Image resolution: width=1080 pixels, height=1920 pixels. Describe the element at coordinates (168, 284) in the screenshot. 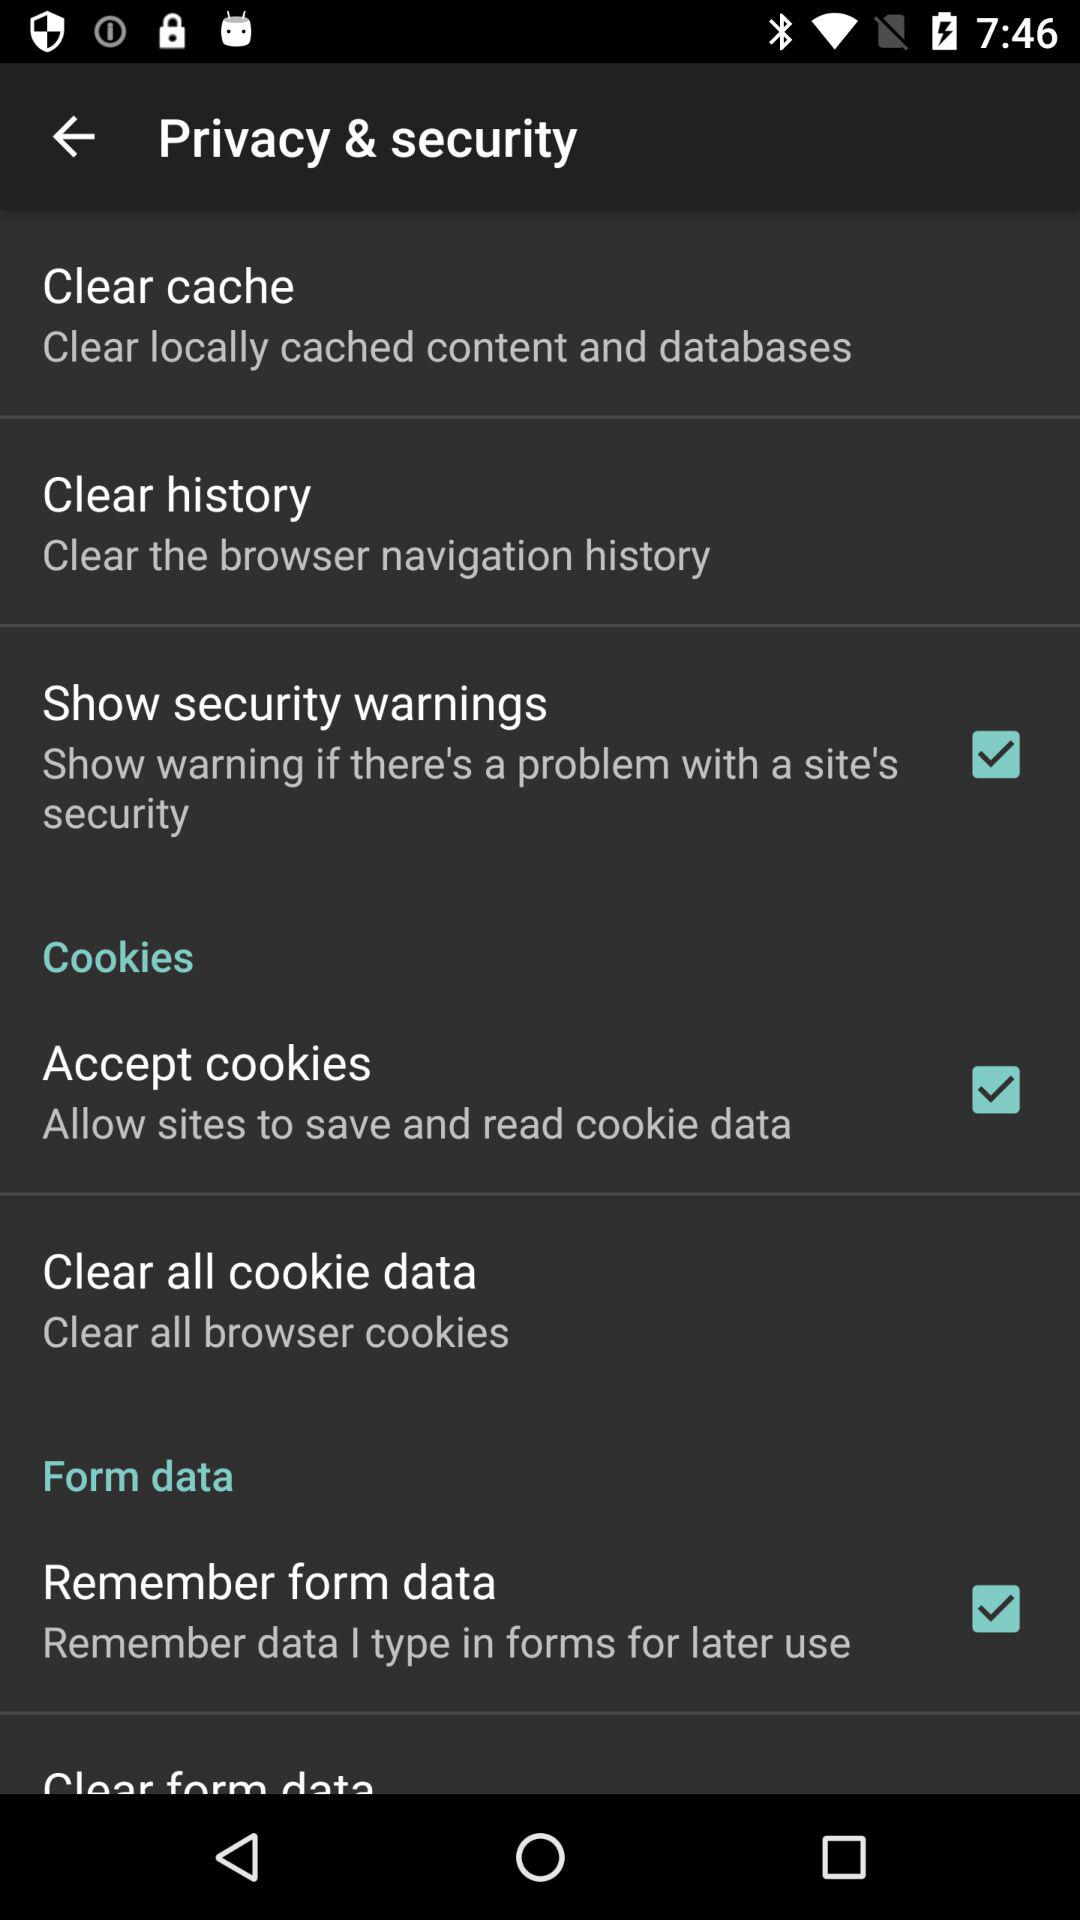

I see `press app above the clear locally cached` at that location.